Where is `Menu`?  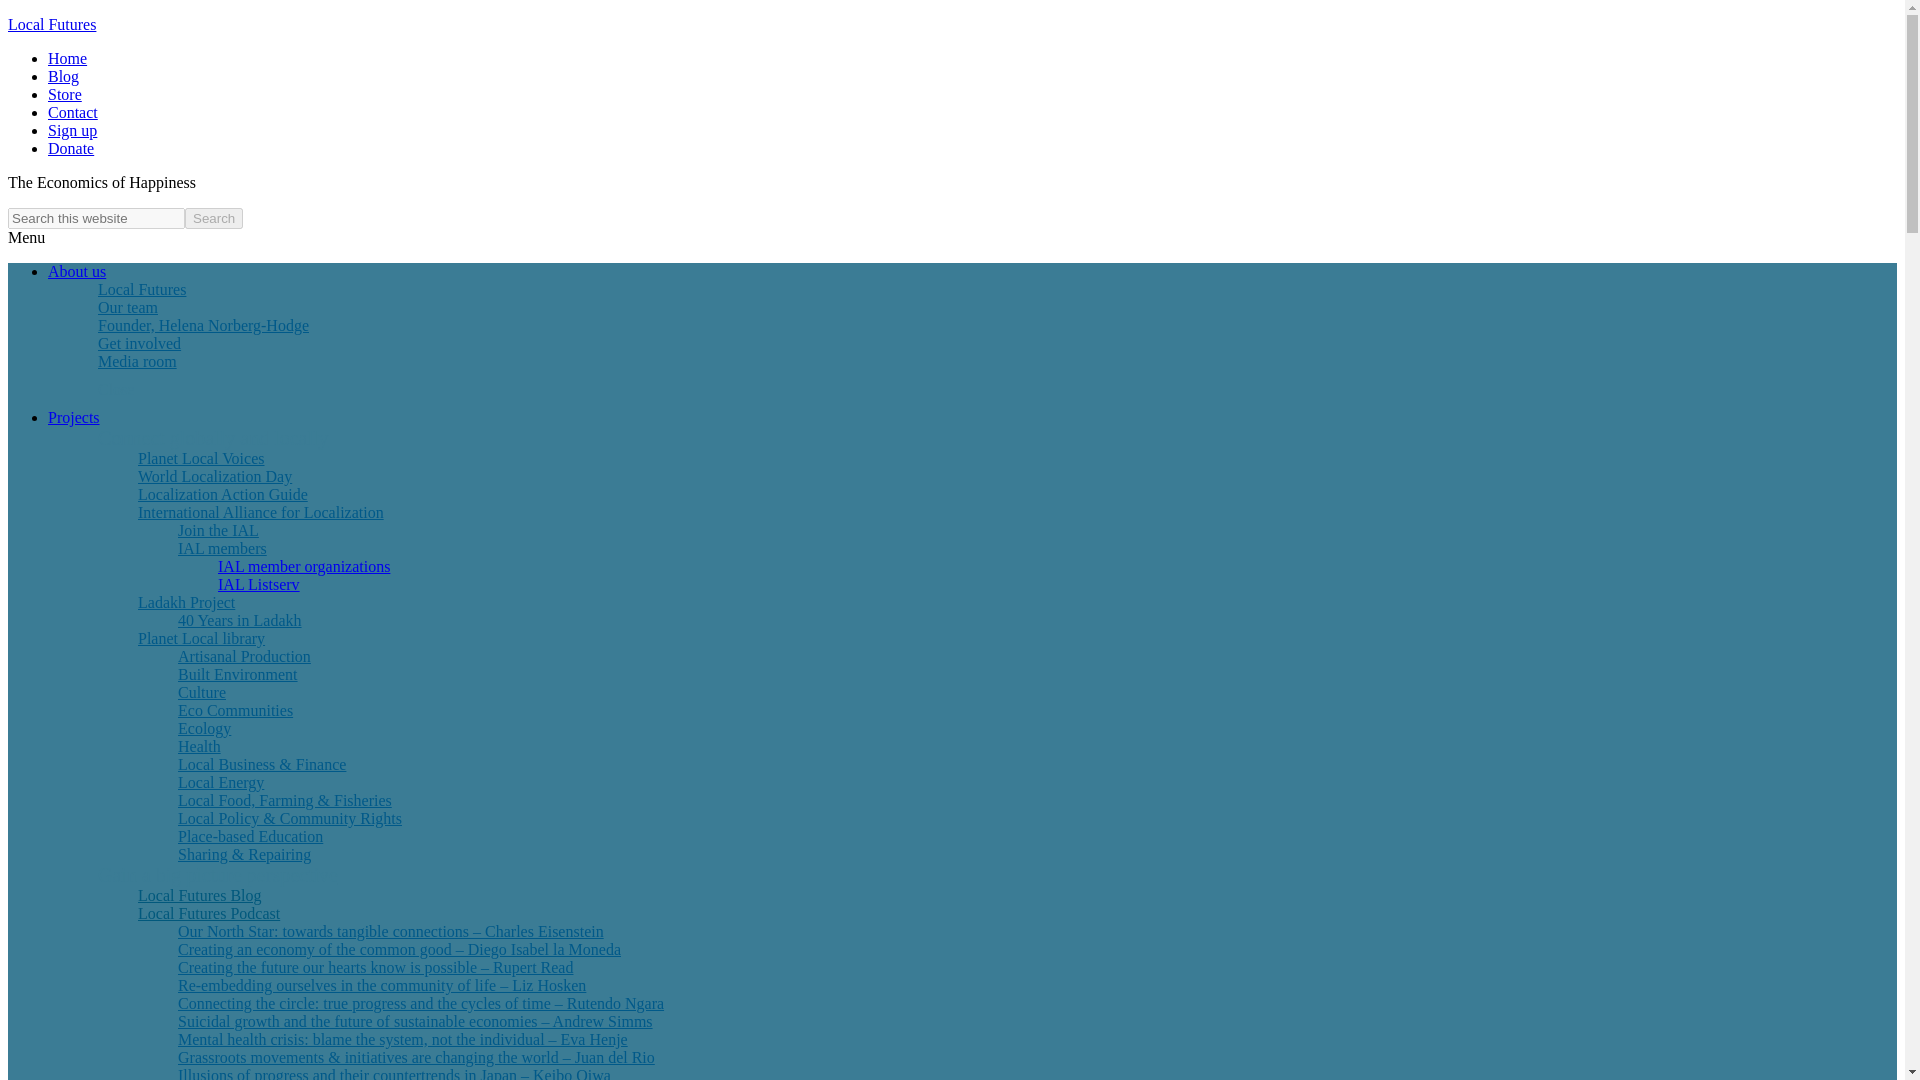 Menu is located at coordinates (26, 237).